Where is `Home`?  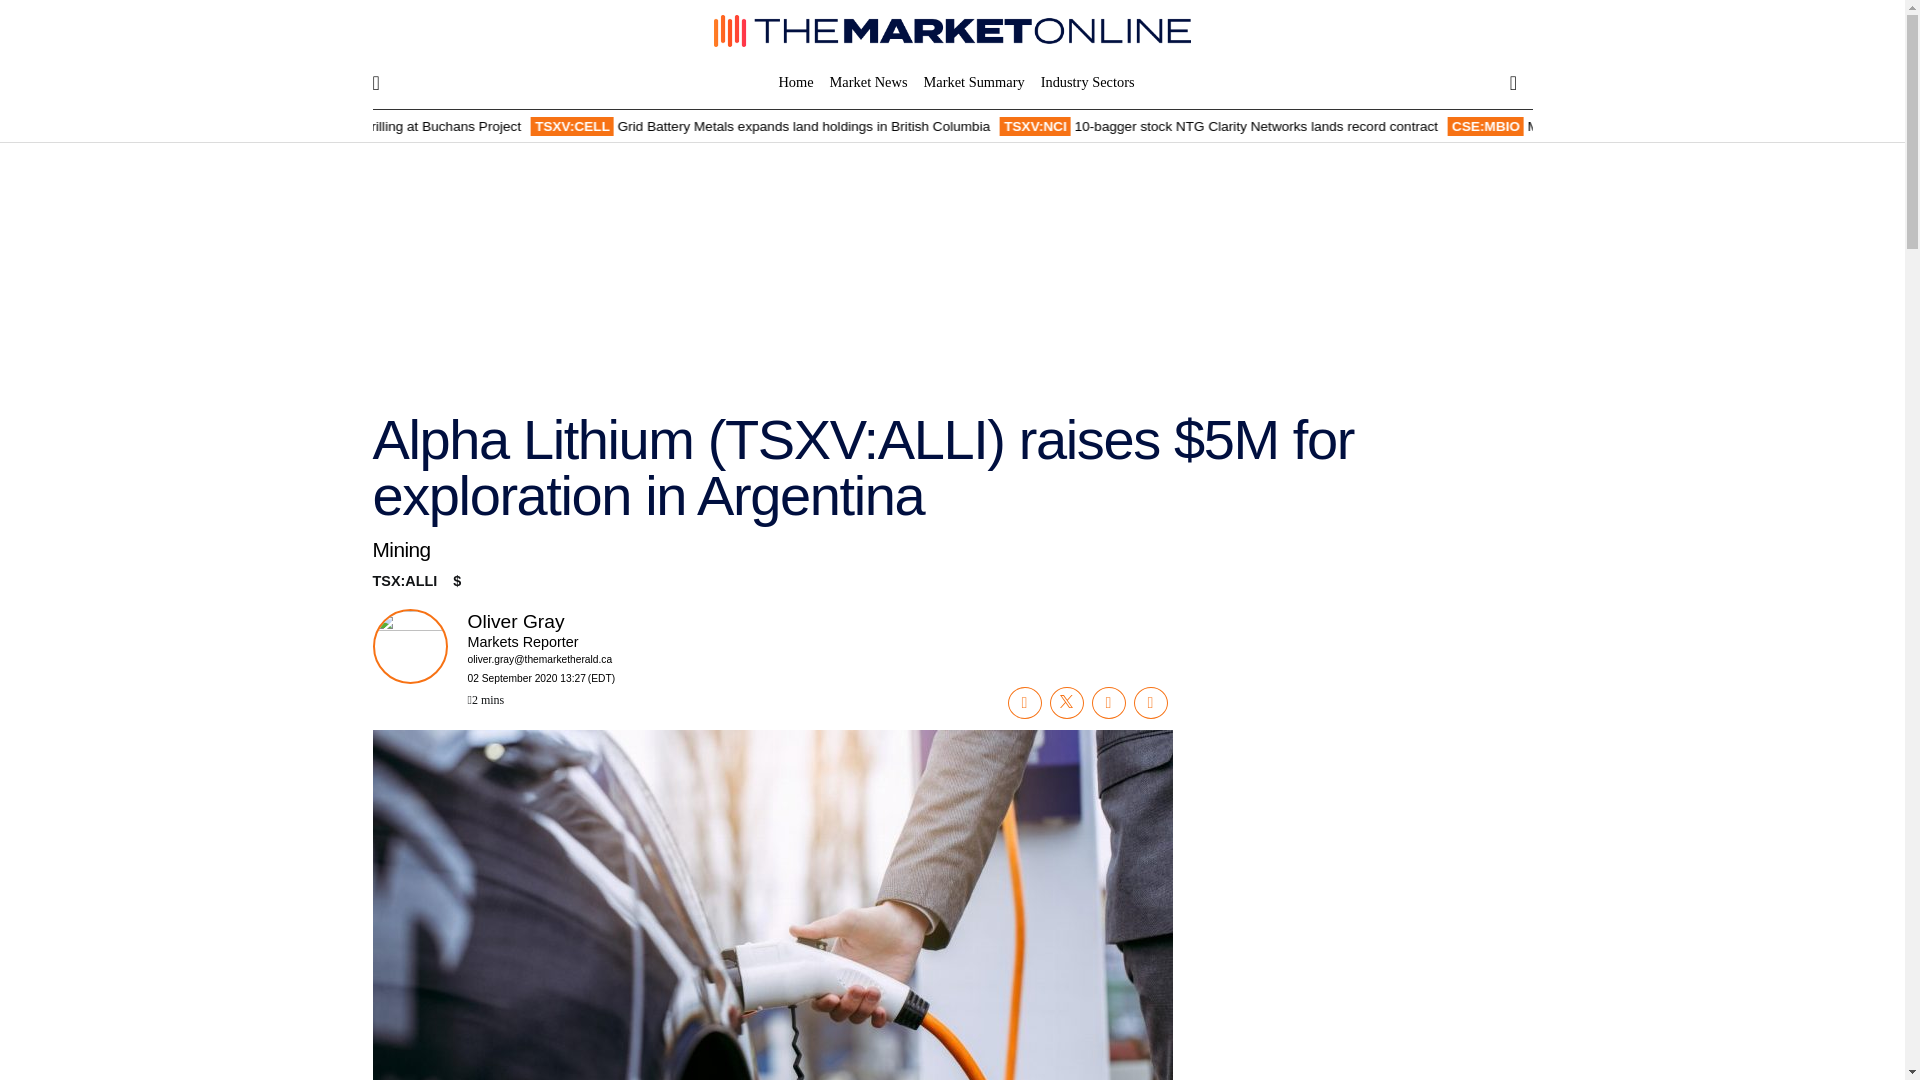
Home is located at coordinates (799, 82).